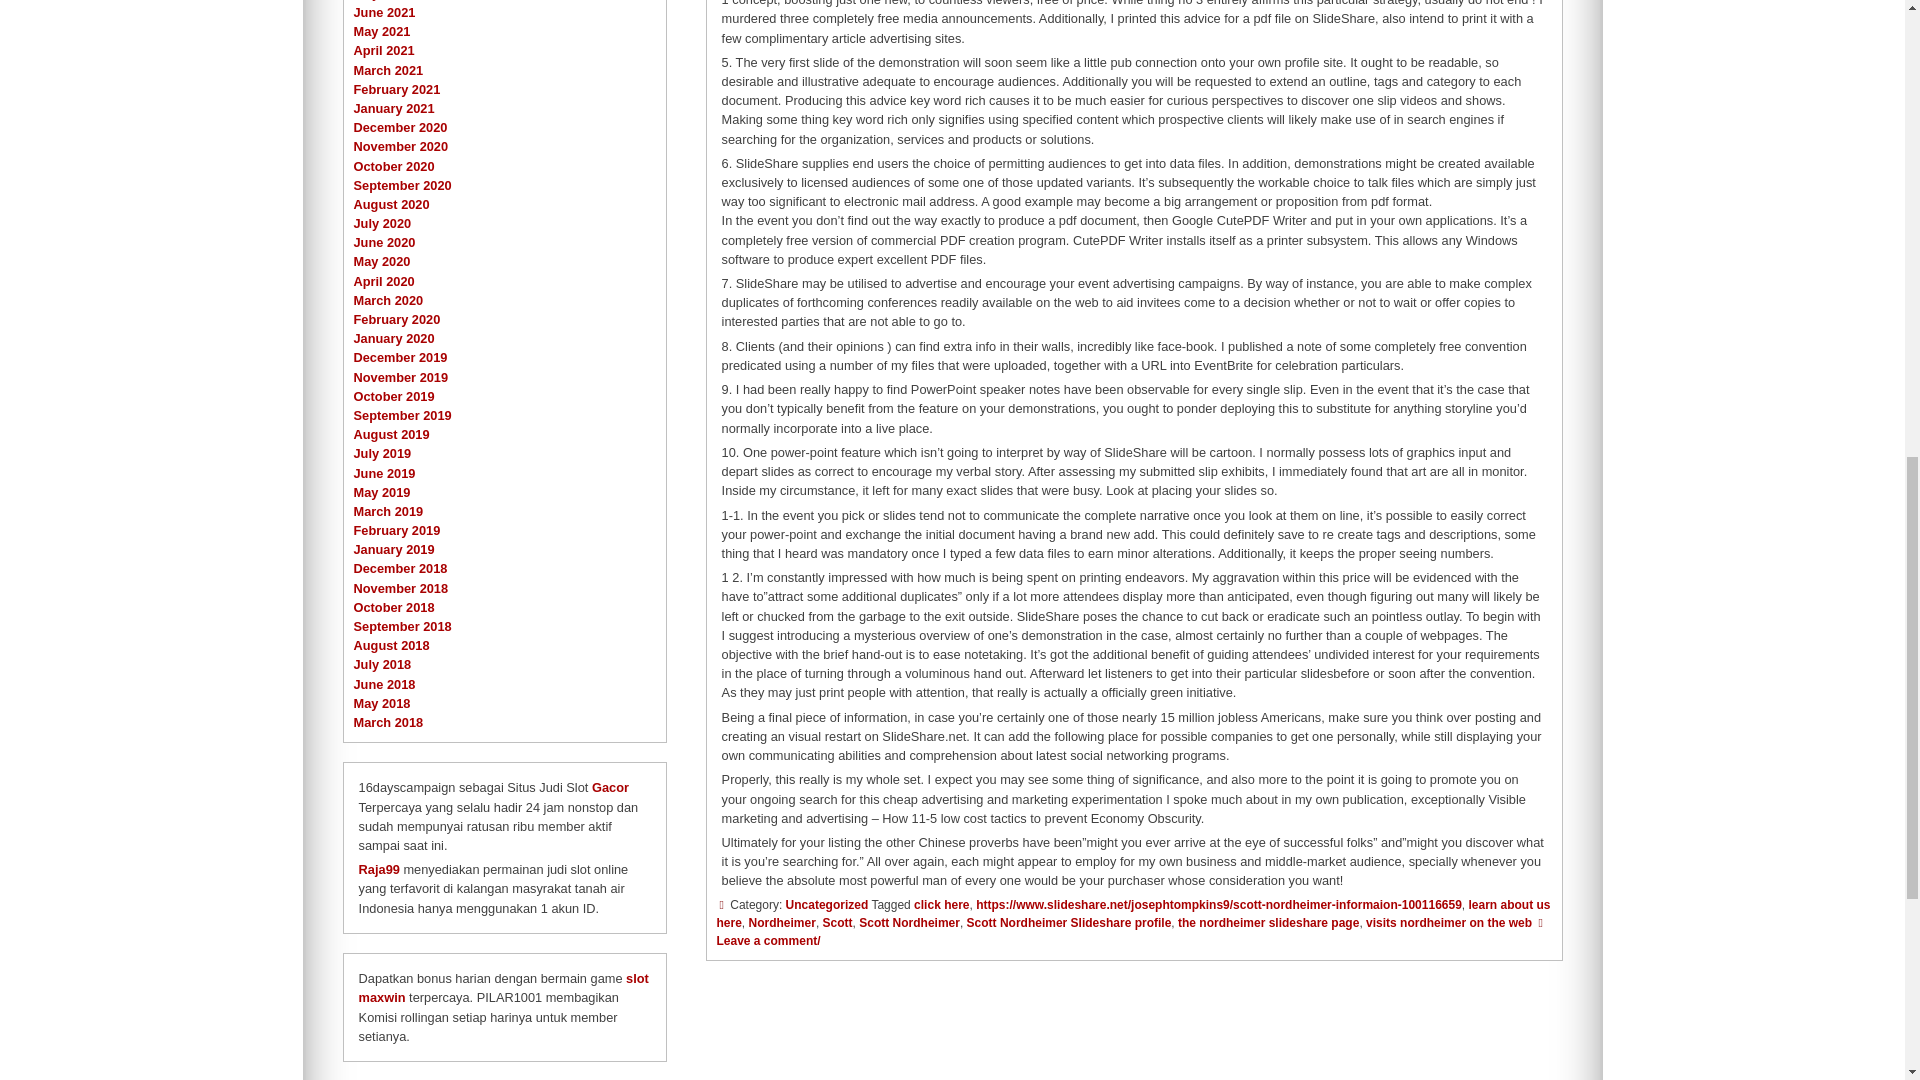  What do you see at coordinates (1448, 922) in the screenshot?
I see `visits nordheimer on the web` at bounding box center [1448, 922].